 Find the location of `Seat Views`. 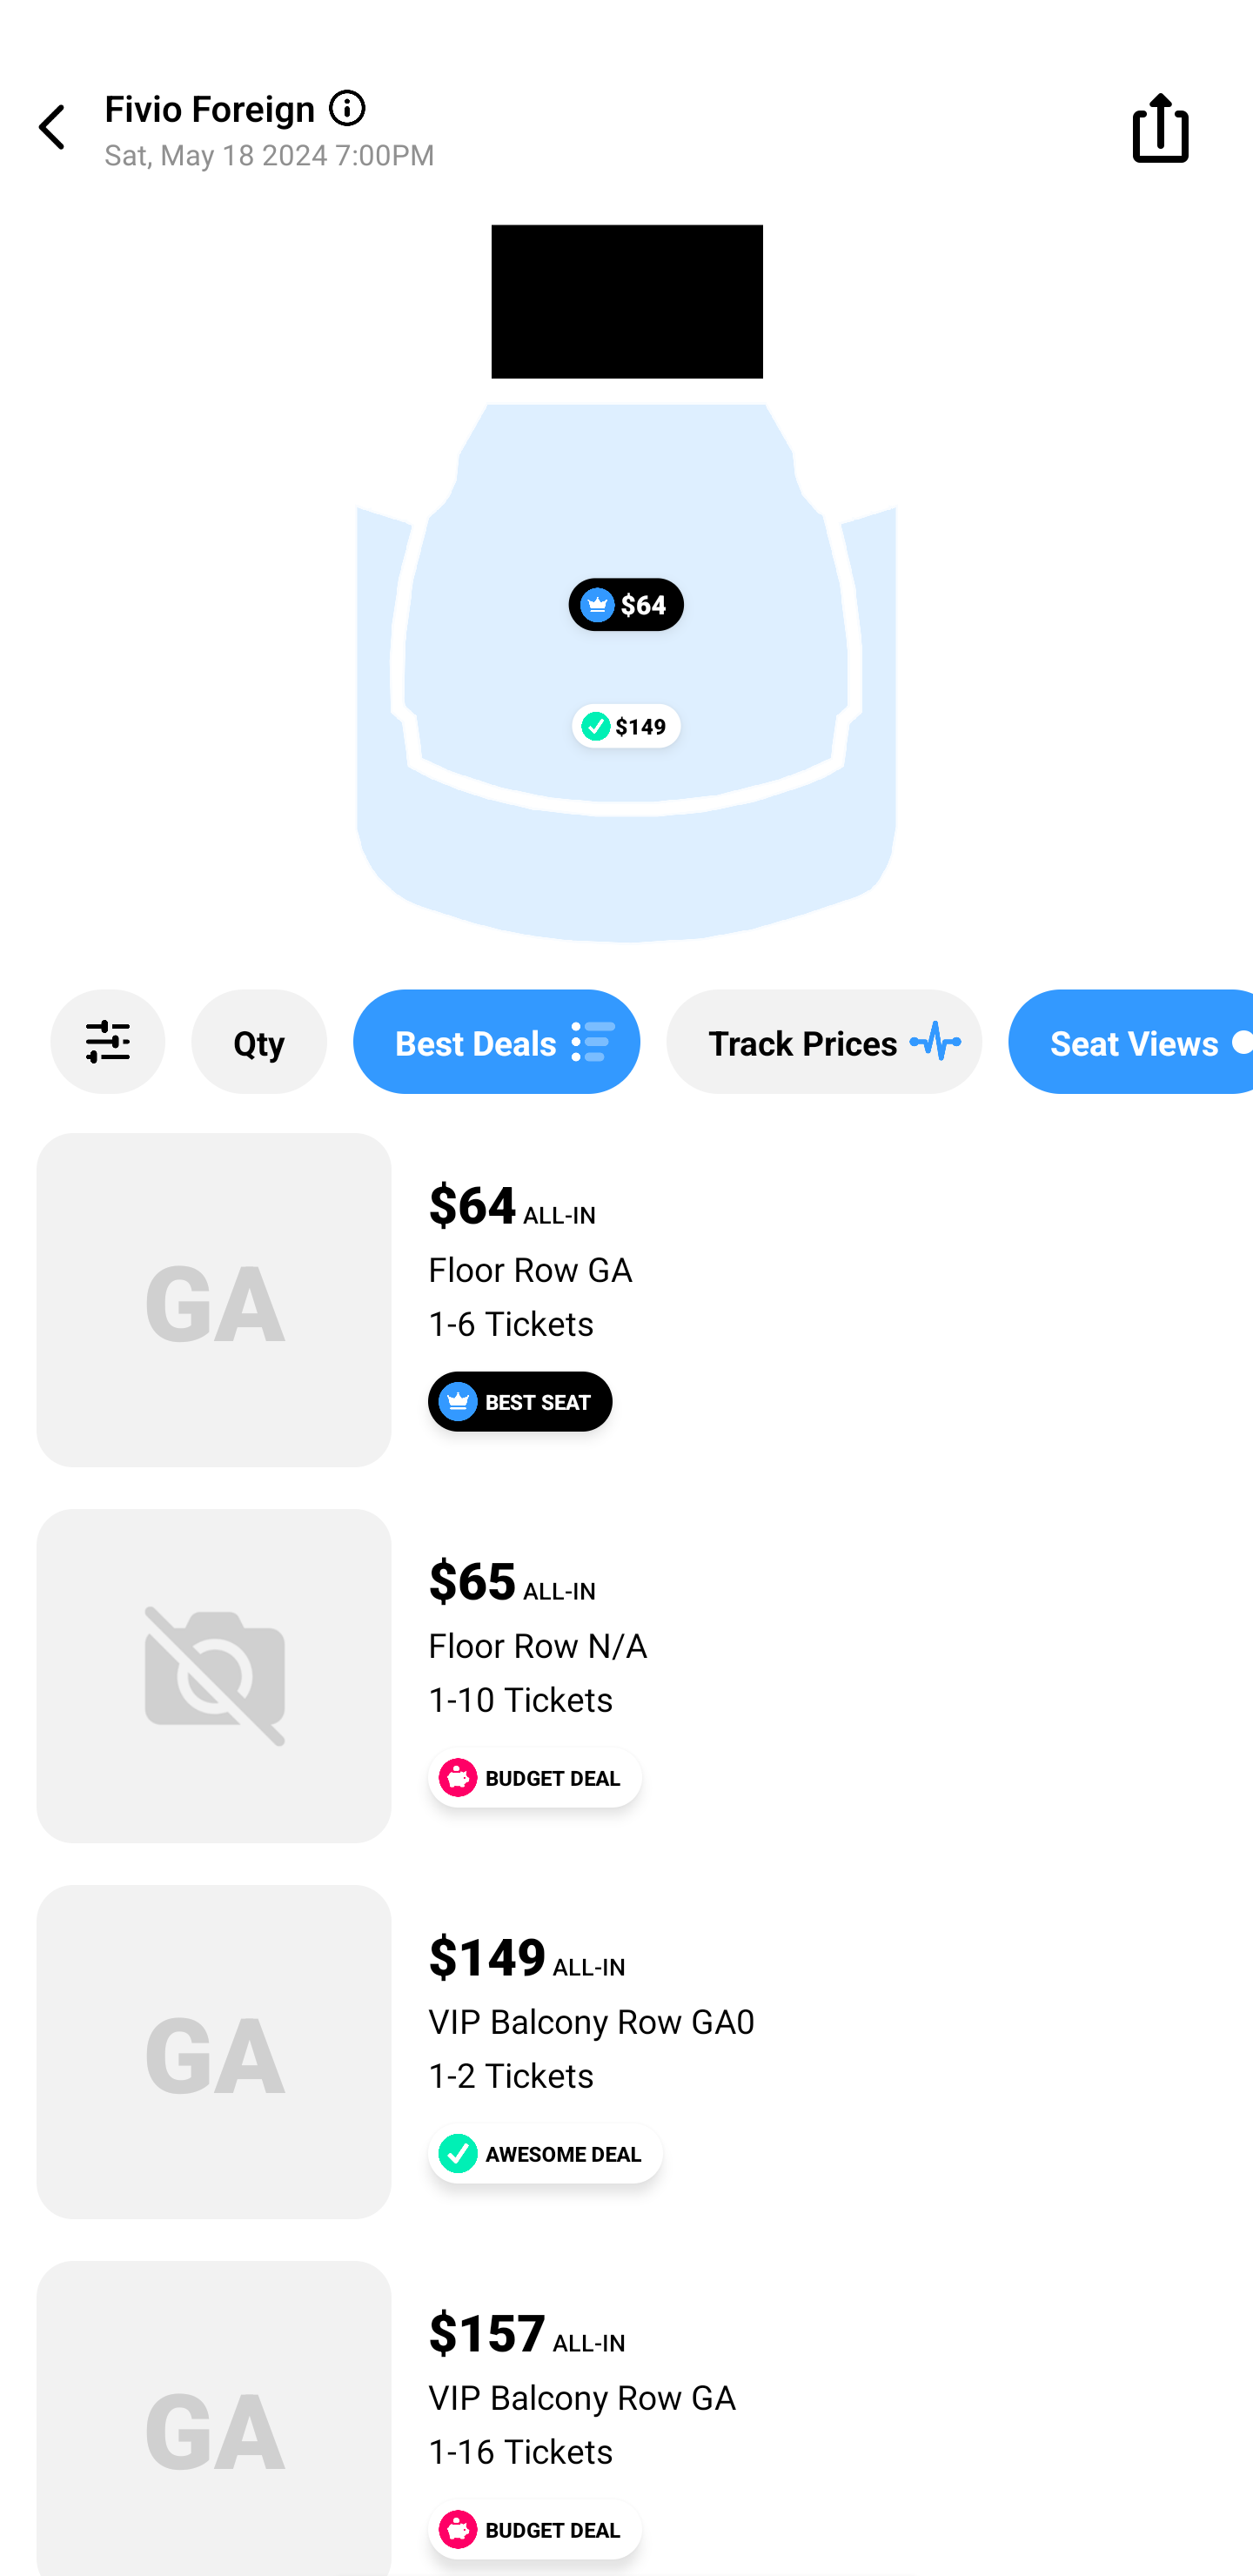

Seat Views is located at coordinates (1131, 1042).